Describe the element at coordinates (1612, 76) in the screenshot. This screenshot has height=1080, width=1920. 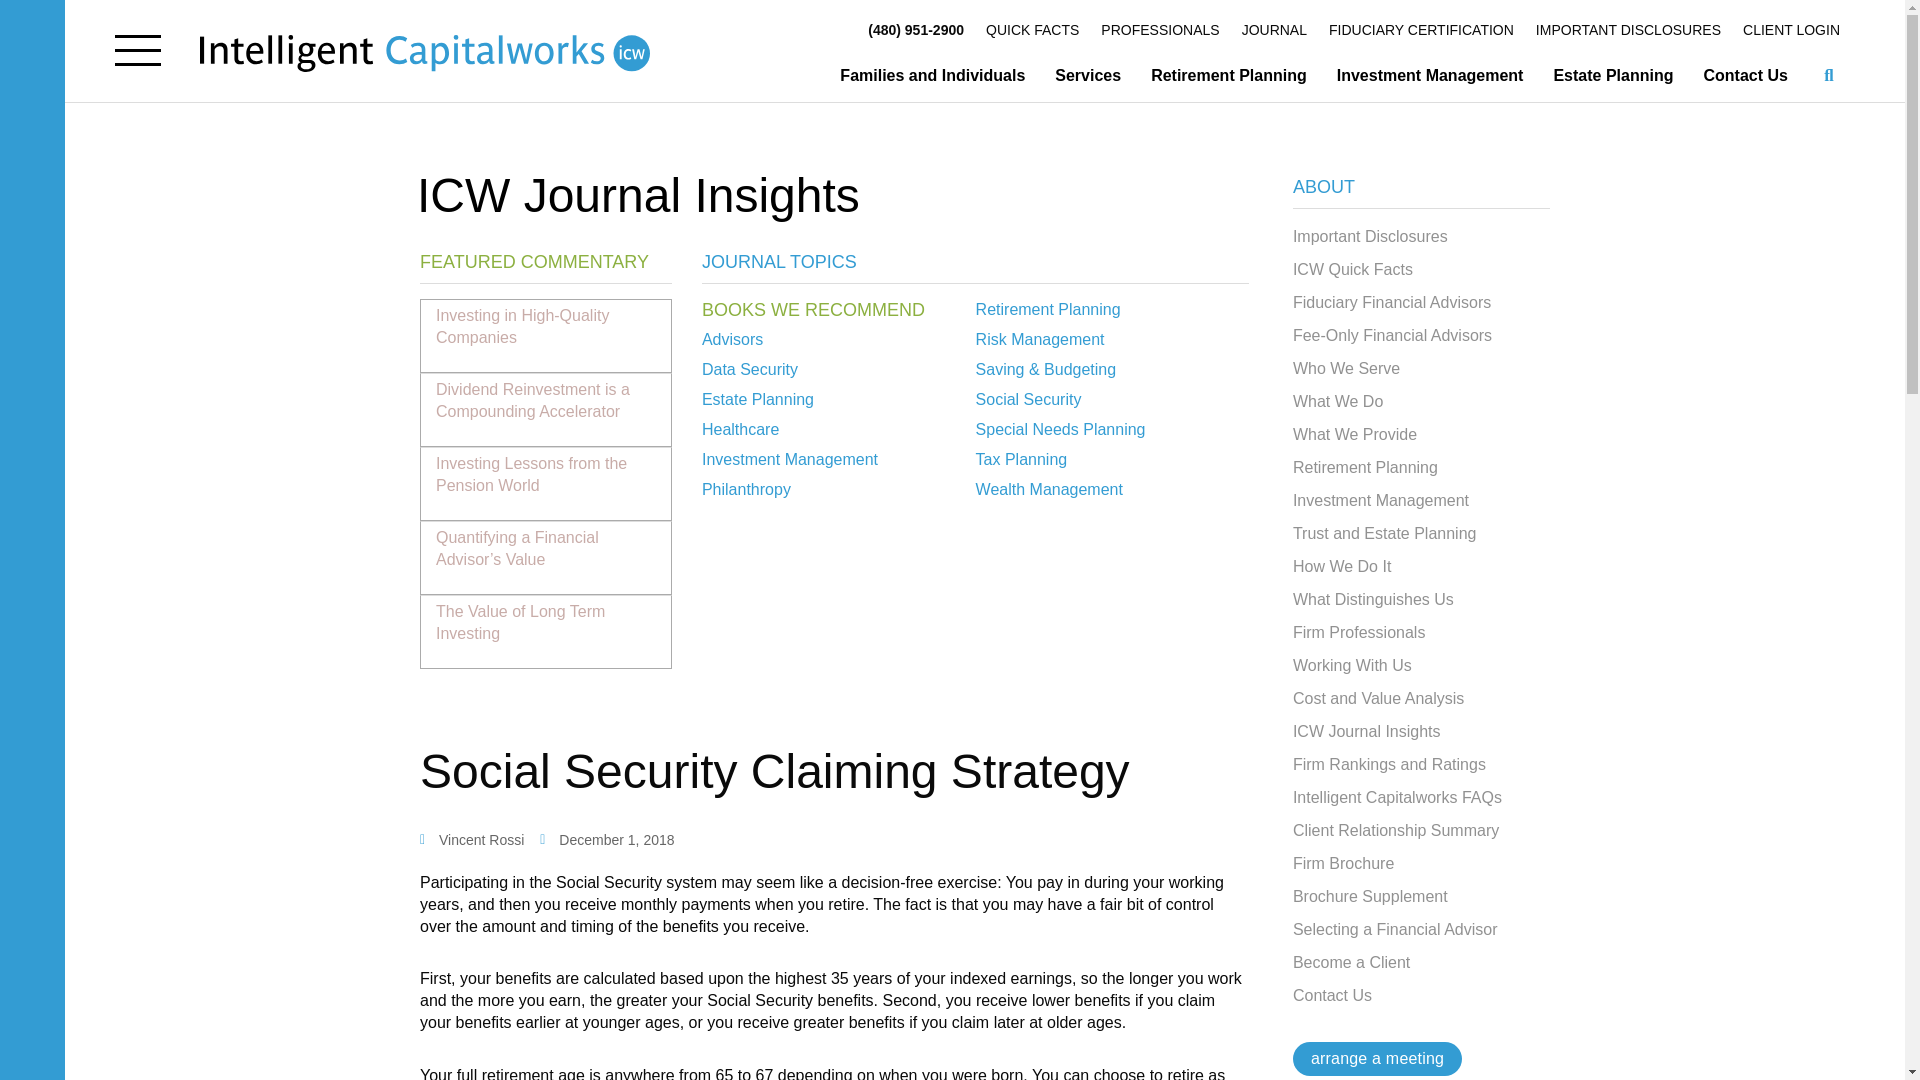
I see `Estate Planning Scottsdale` at that location.